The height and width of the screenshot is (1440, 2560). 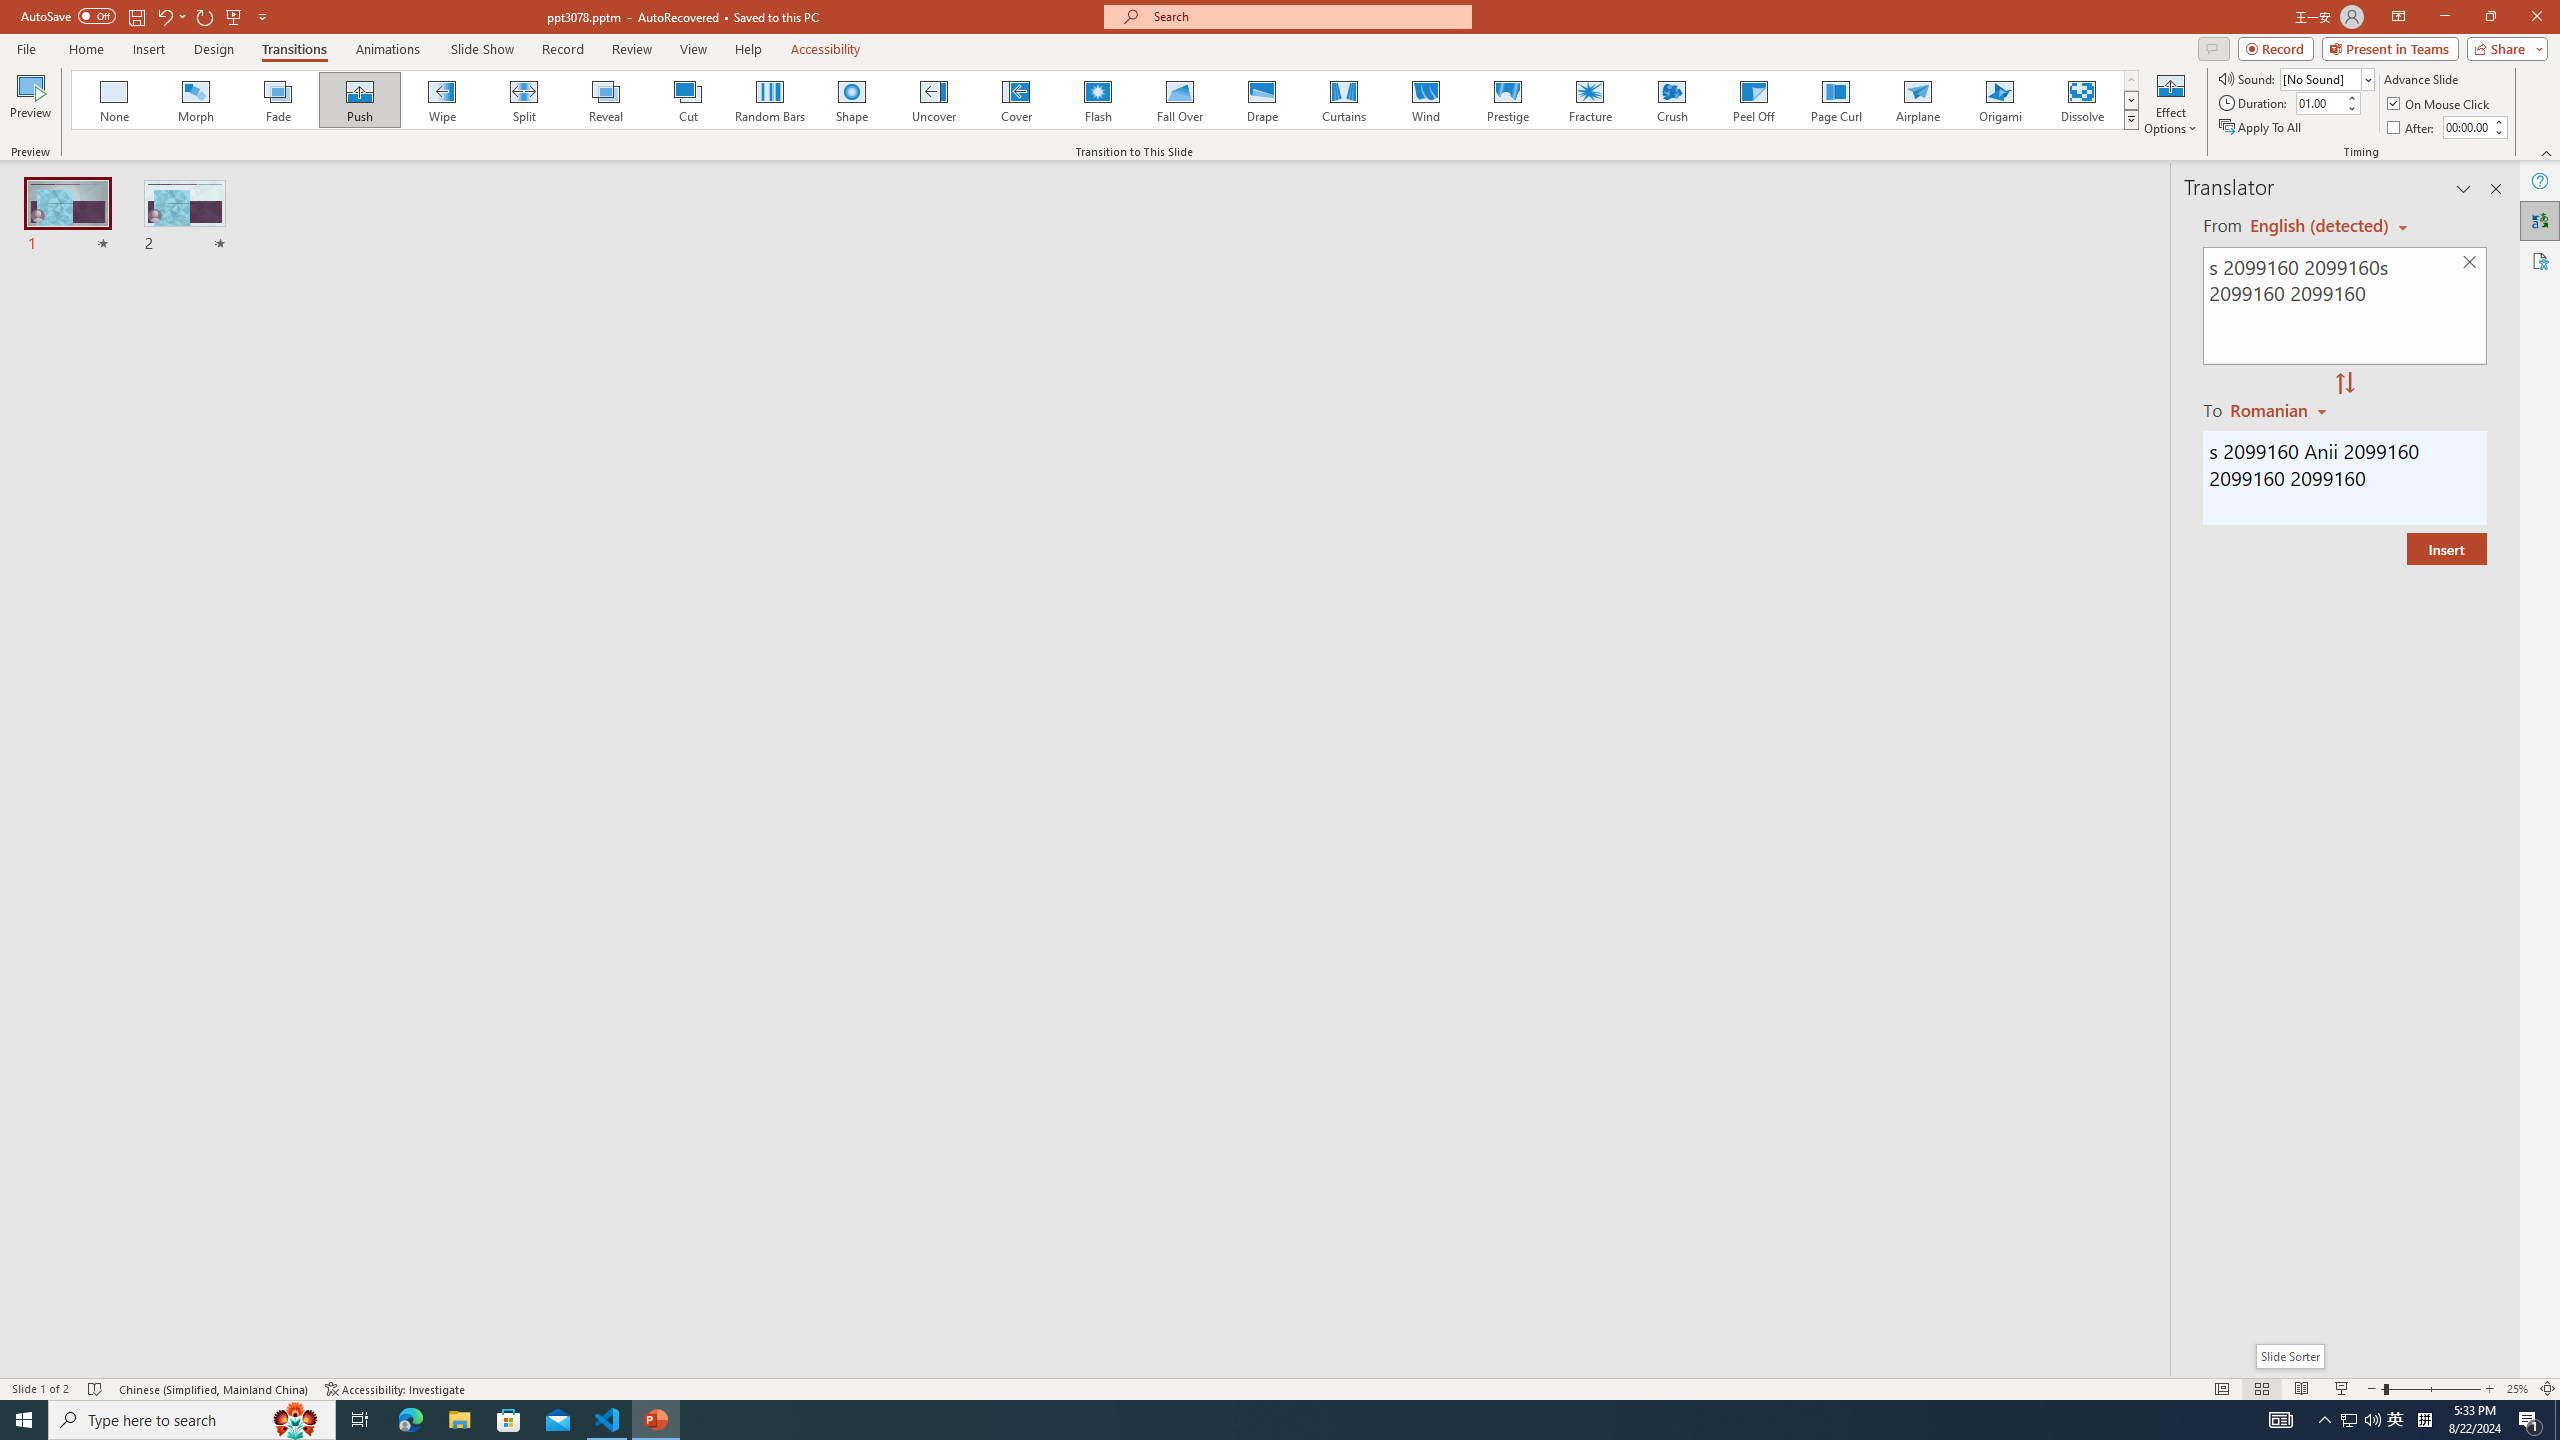 What do you see at coordinates (2467, 127) in the screenshot?
I see `After` at bounding box center [2467, 127].